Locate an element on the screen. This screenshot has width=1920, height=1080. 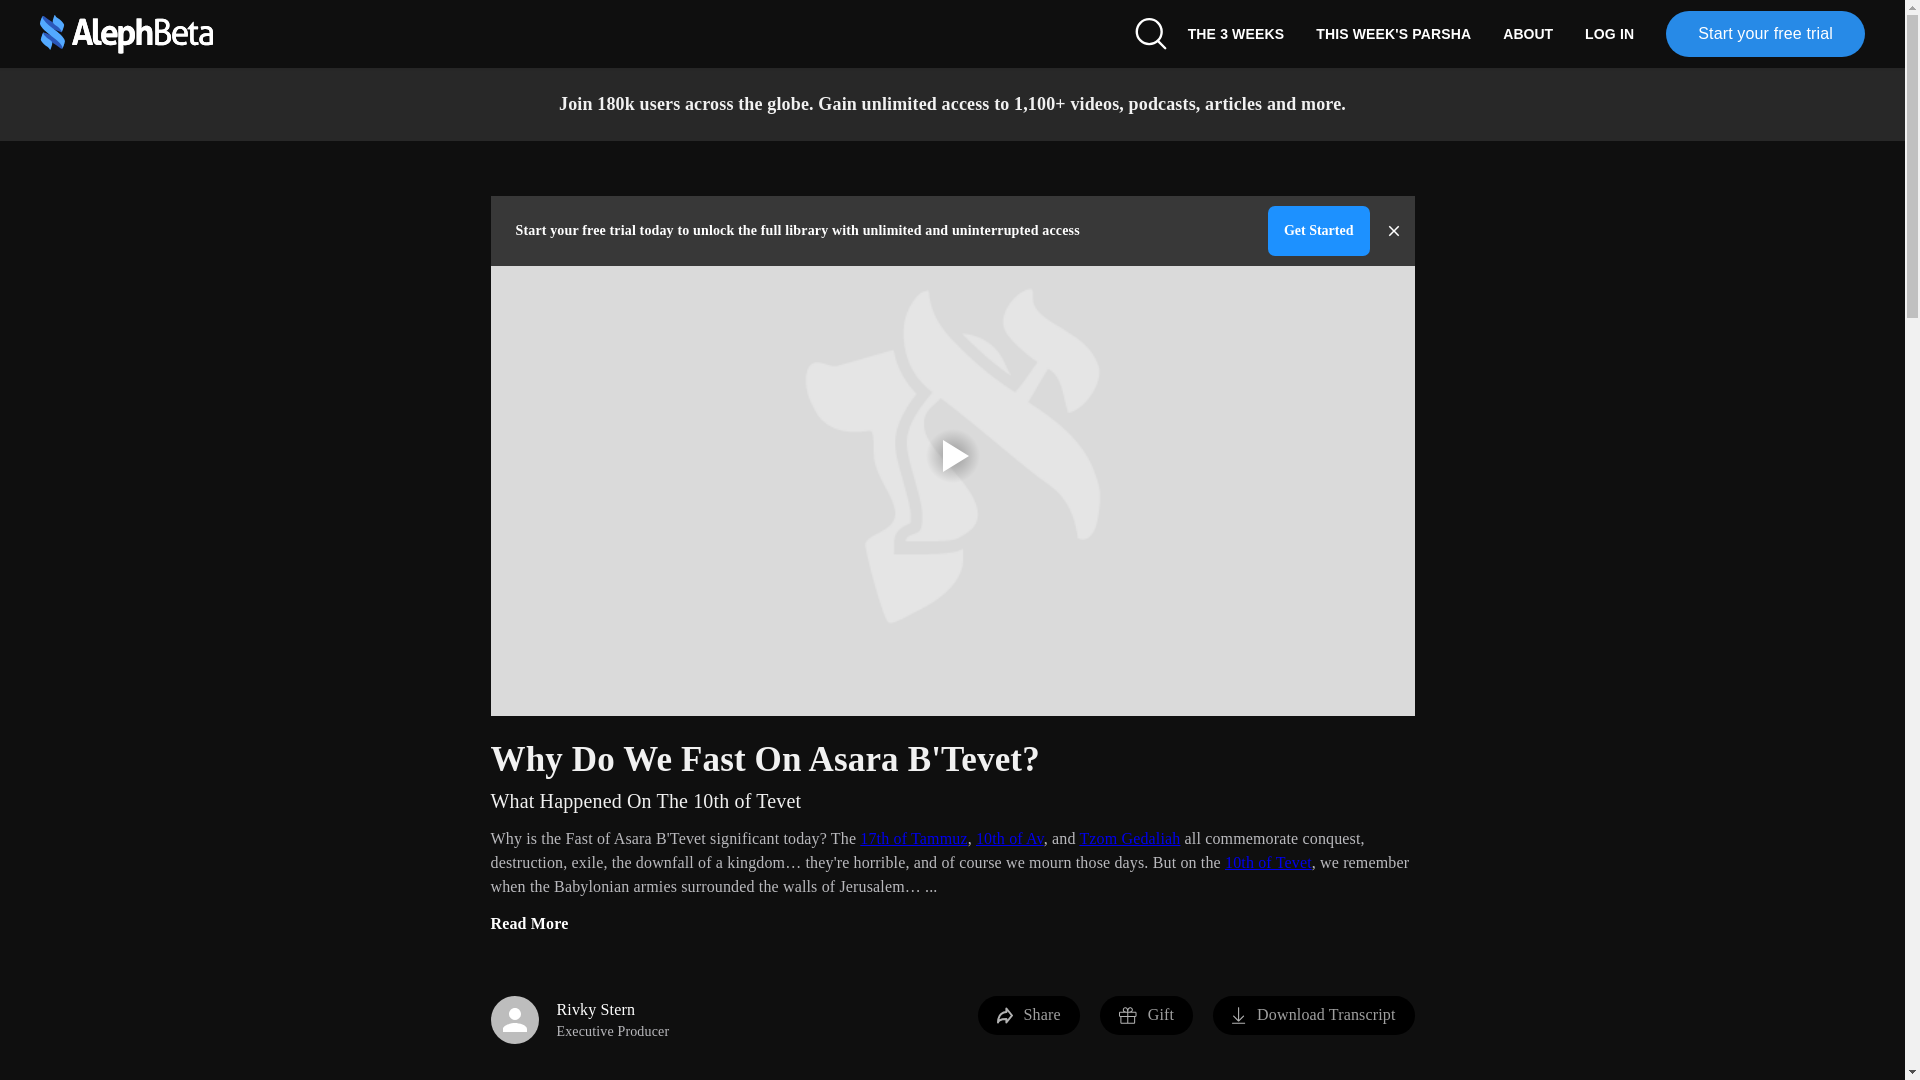
LOG IN is located at coordinates (1608, 34).